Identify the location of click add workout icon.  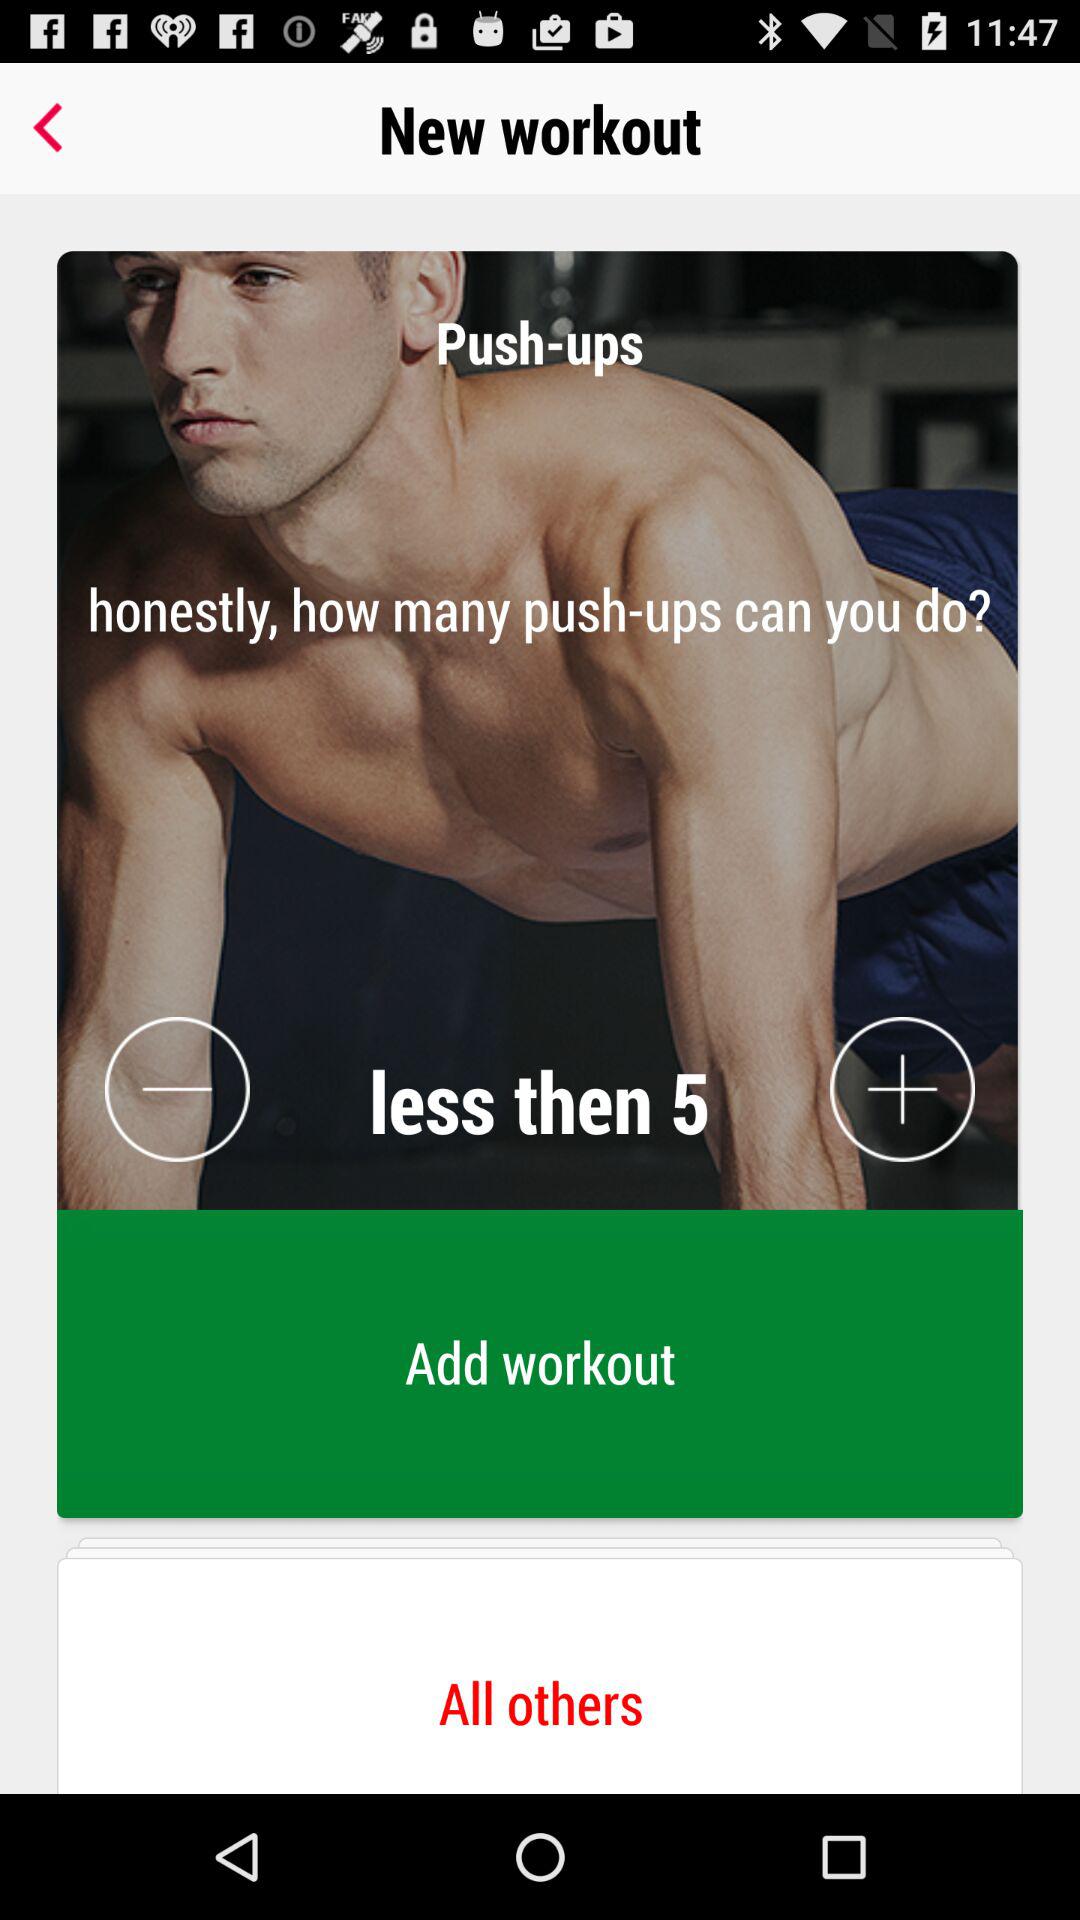
(540, 1369).